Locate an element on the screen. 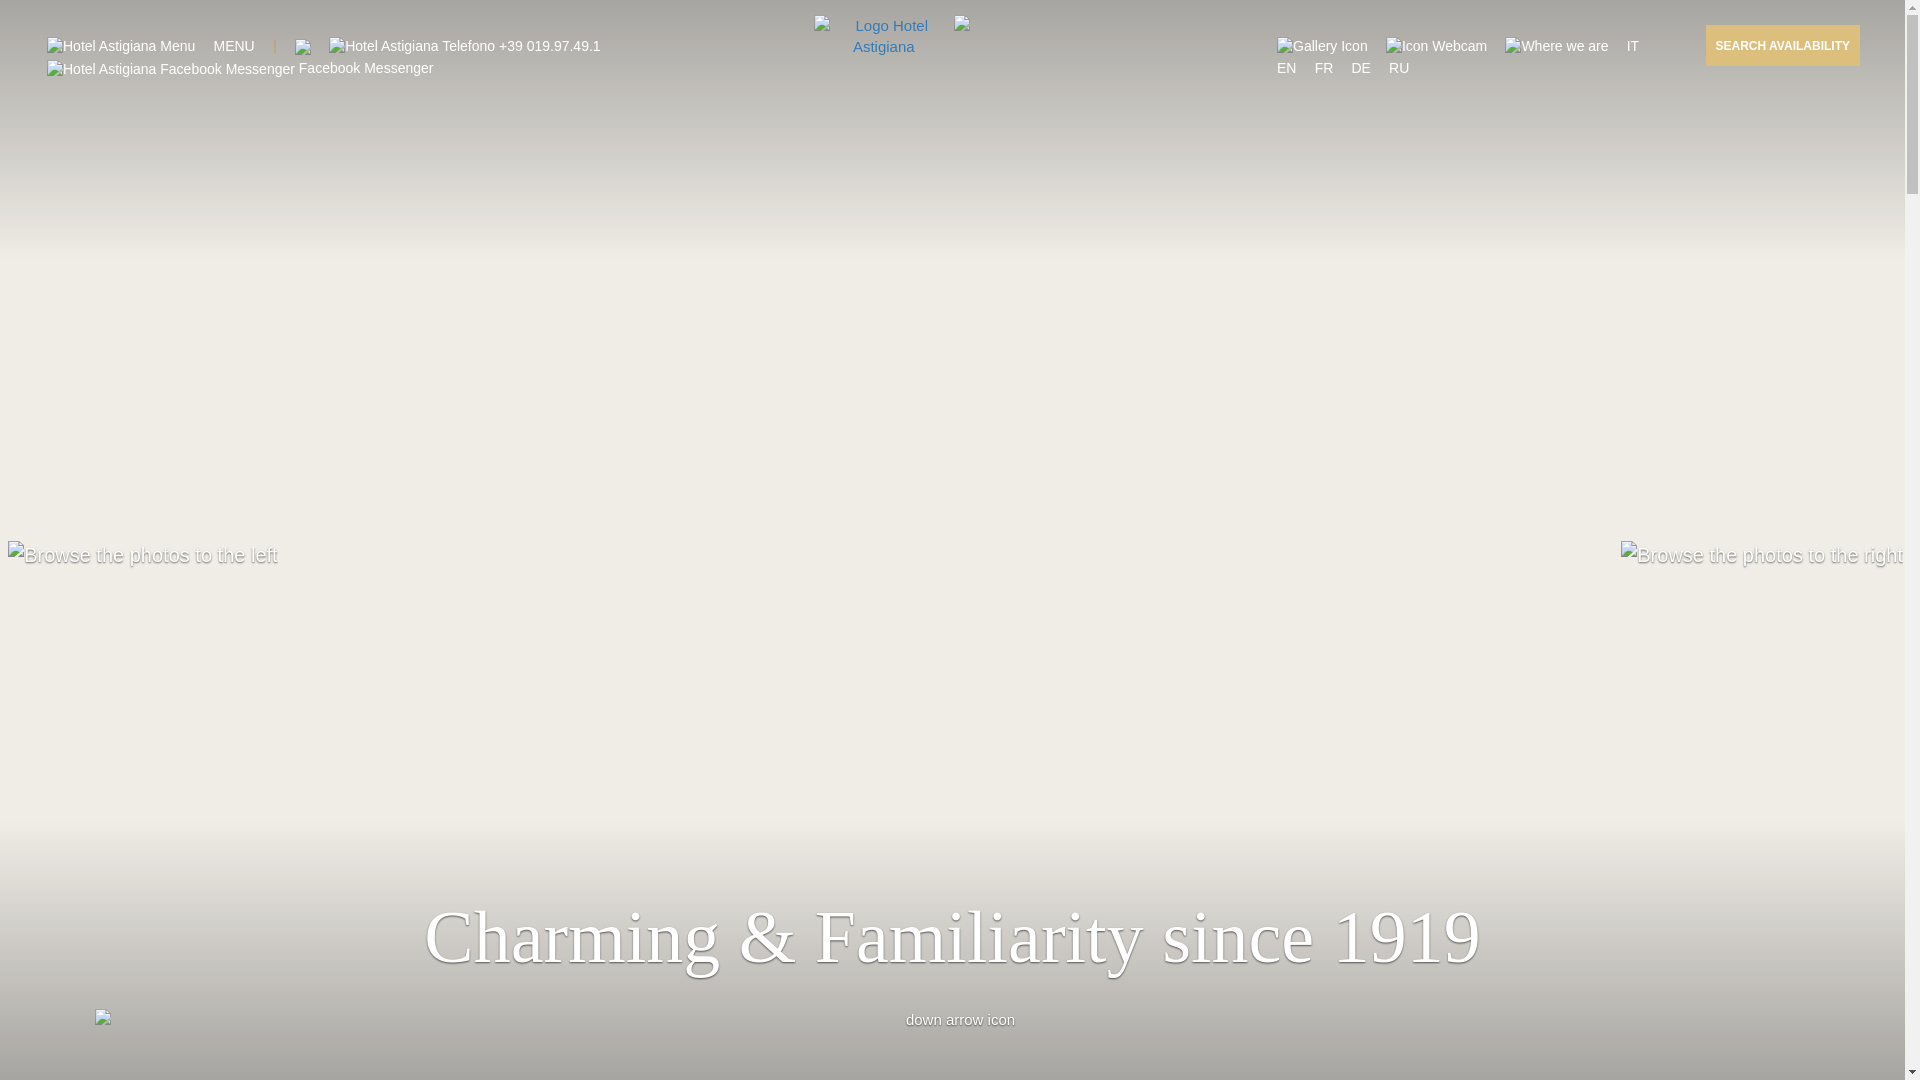  DE is located at coordinates (1360, 68).